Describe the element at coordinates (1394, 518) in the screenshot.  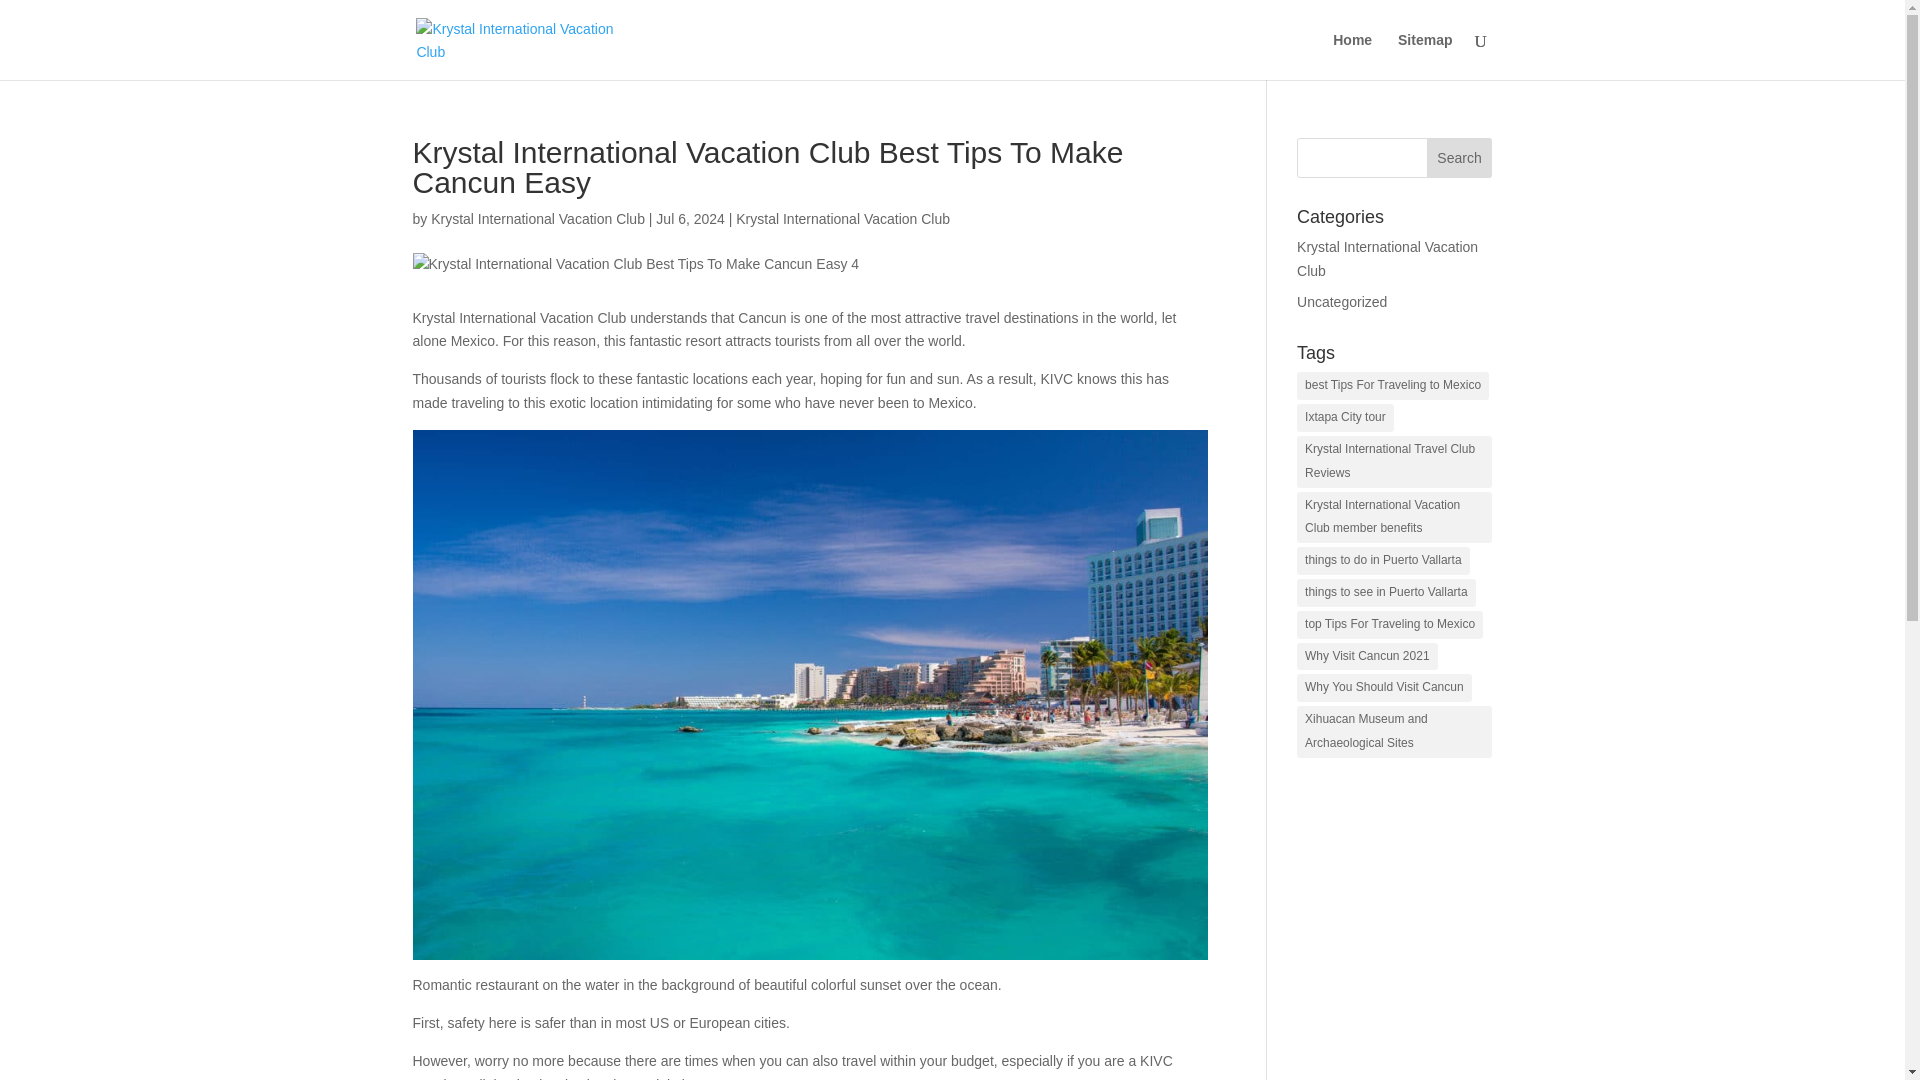
I see `Krystal International Vacation Club member benefits` at that location.